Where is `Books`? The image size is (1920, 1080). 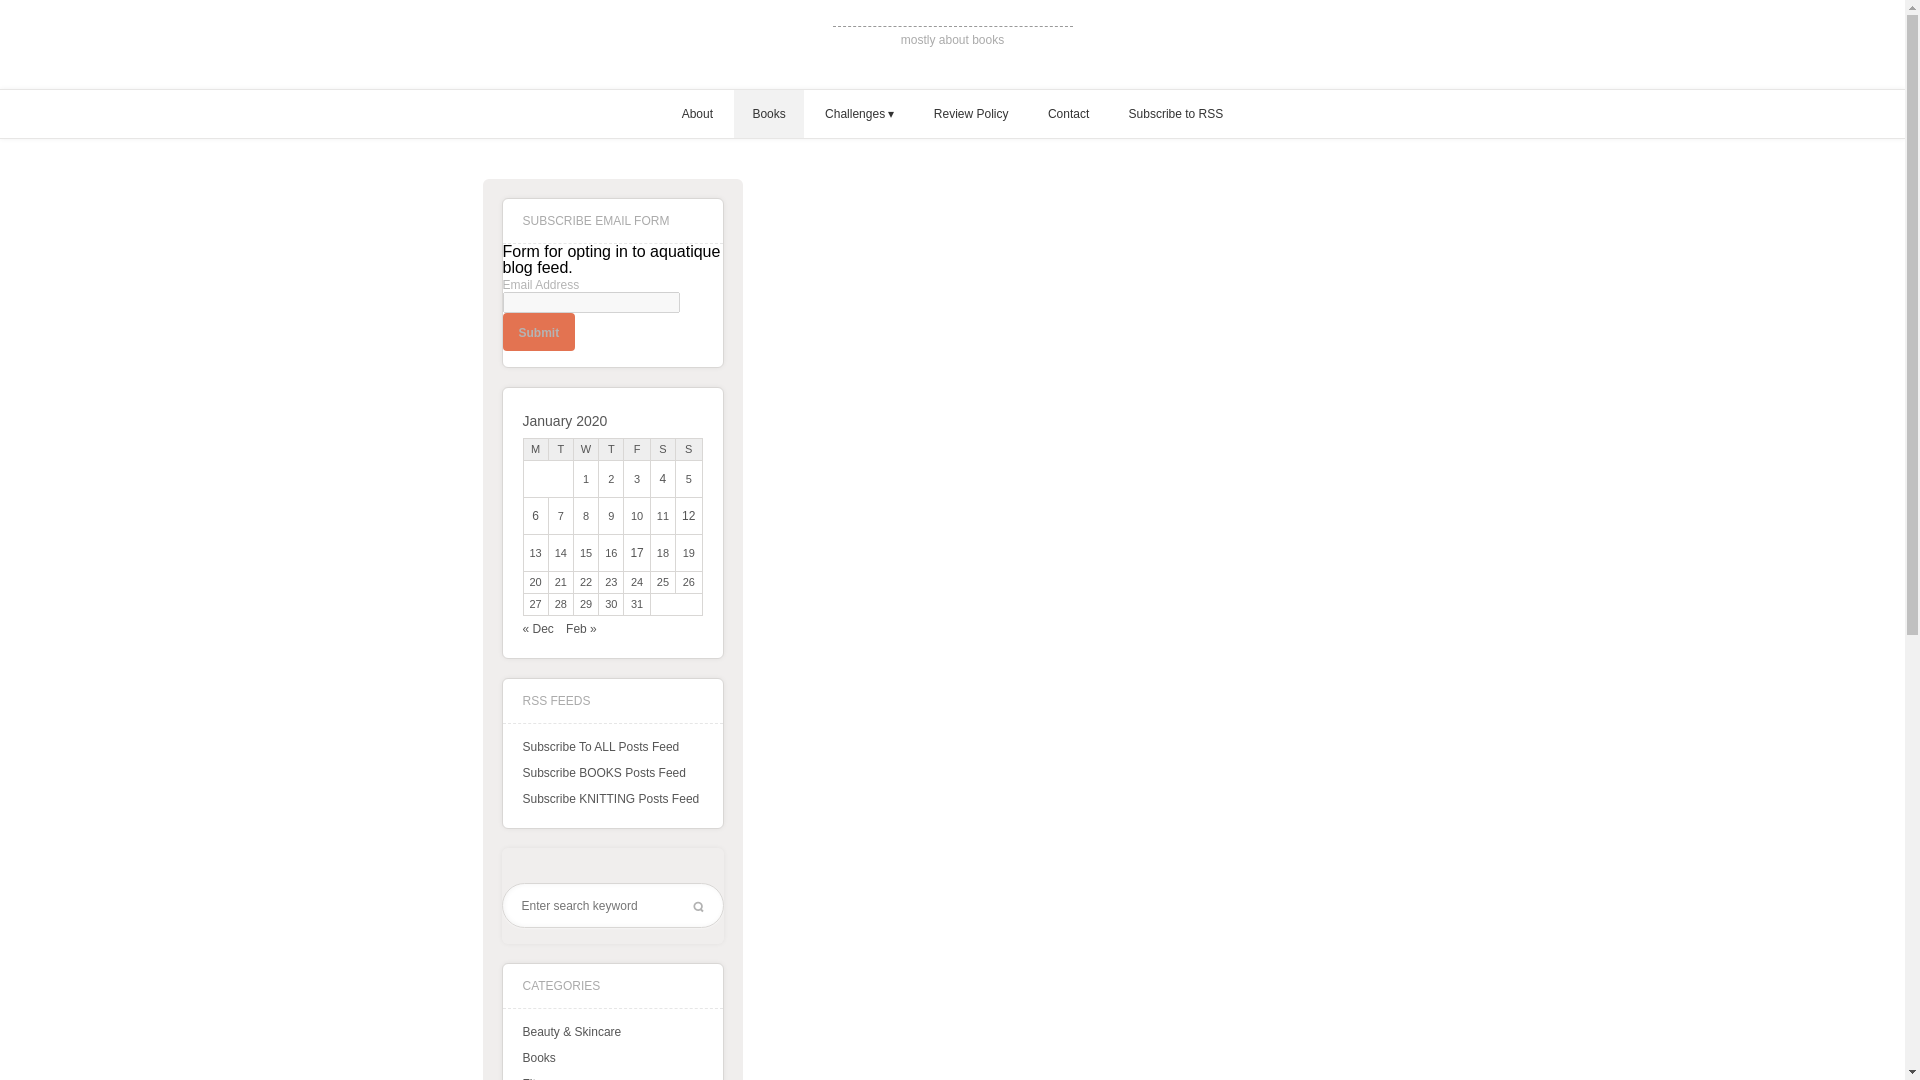 Books is located at coordinates (768, 114).